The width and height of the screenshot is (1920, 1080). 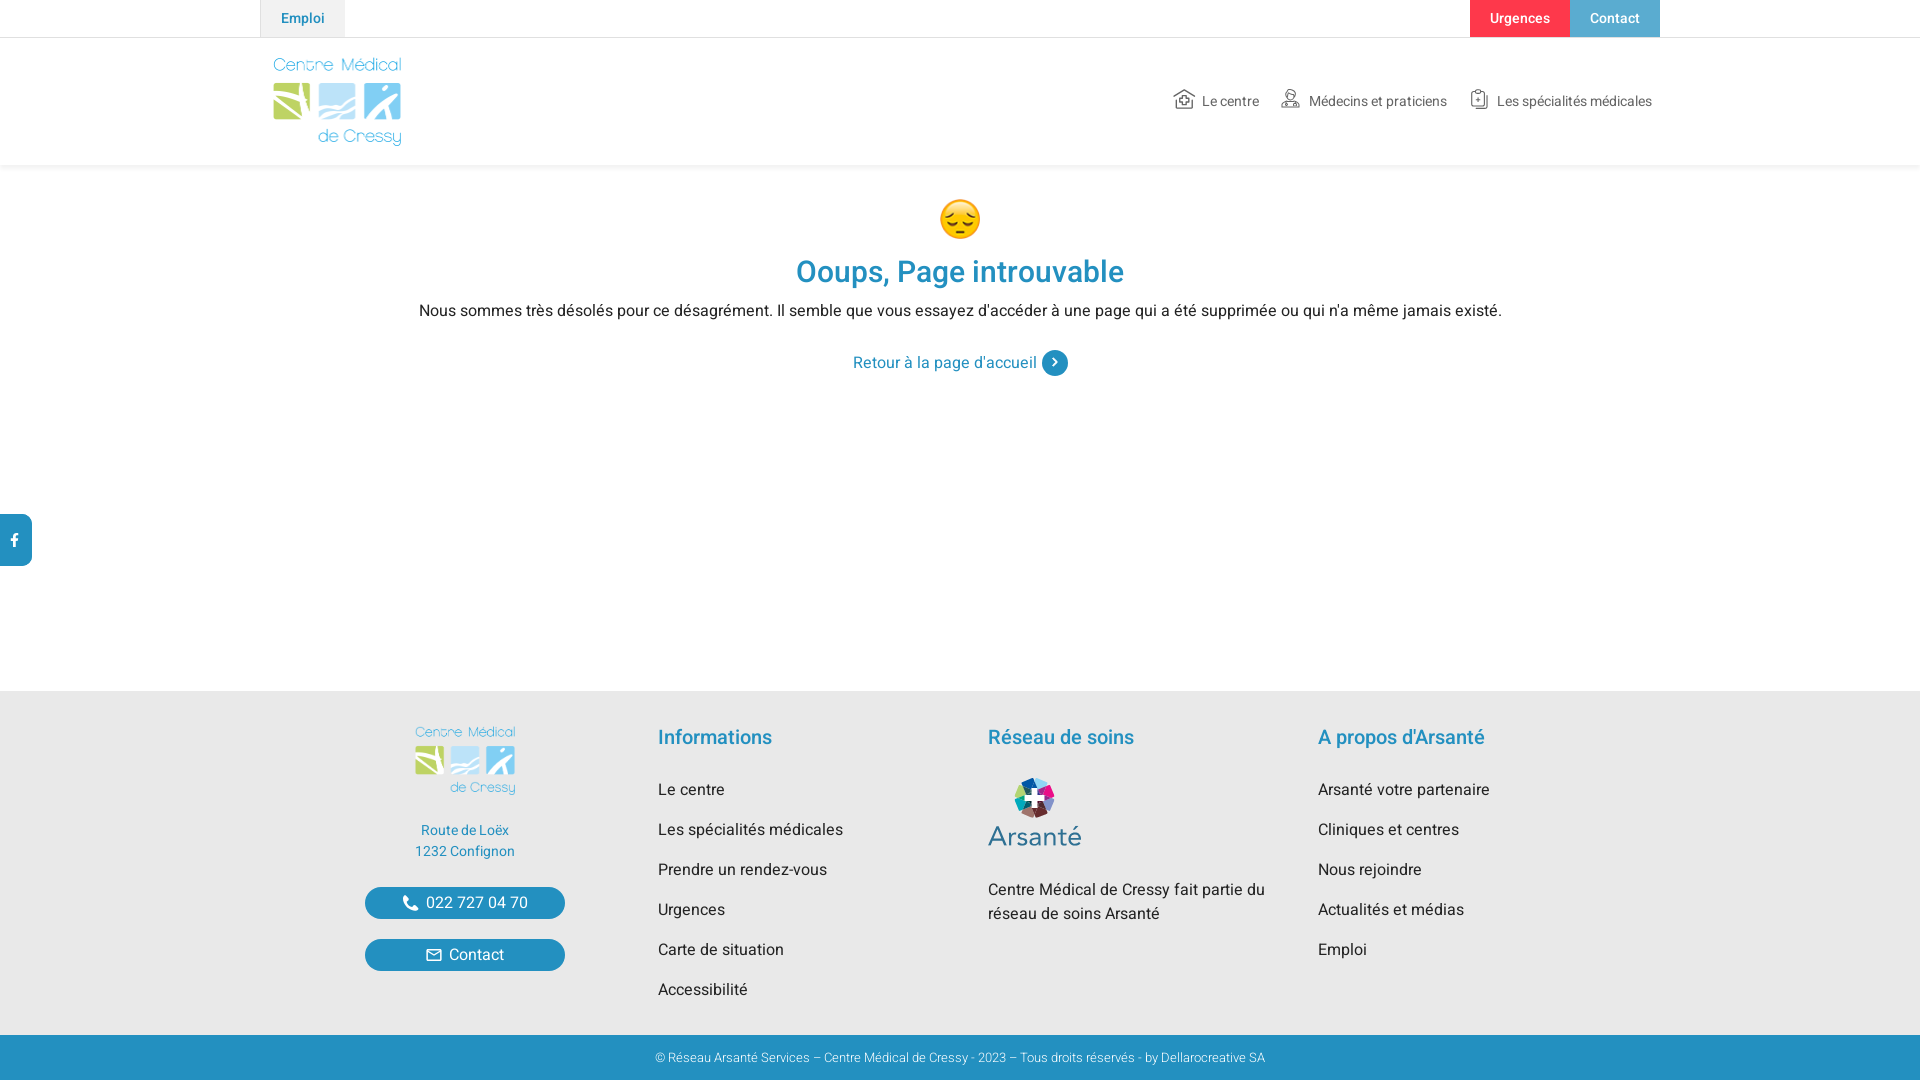 I want to click on 022 727 04 70, so click(x=465, y=903).